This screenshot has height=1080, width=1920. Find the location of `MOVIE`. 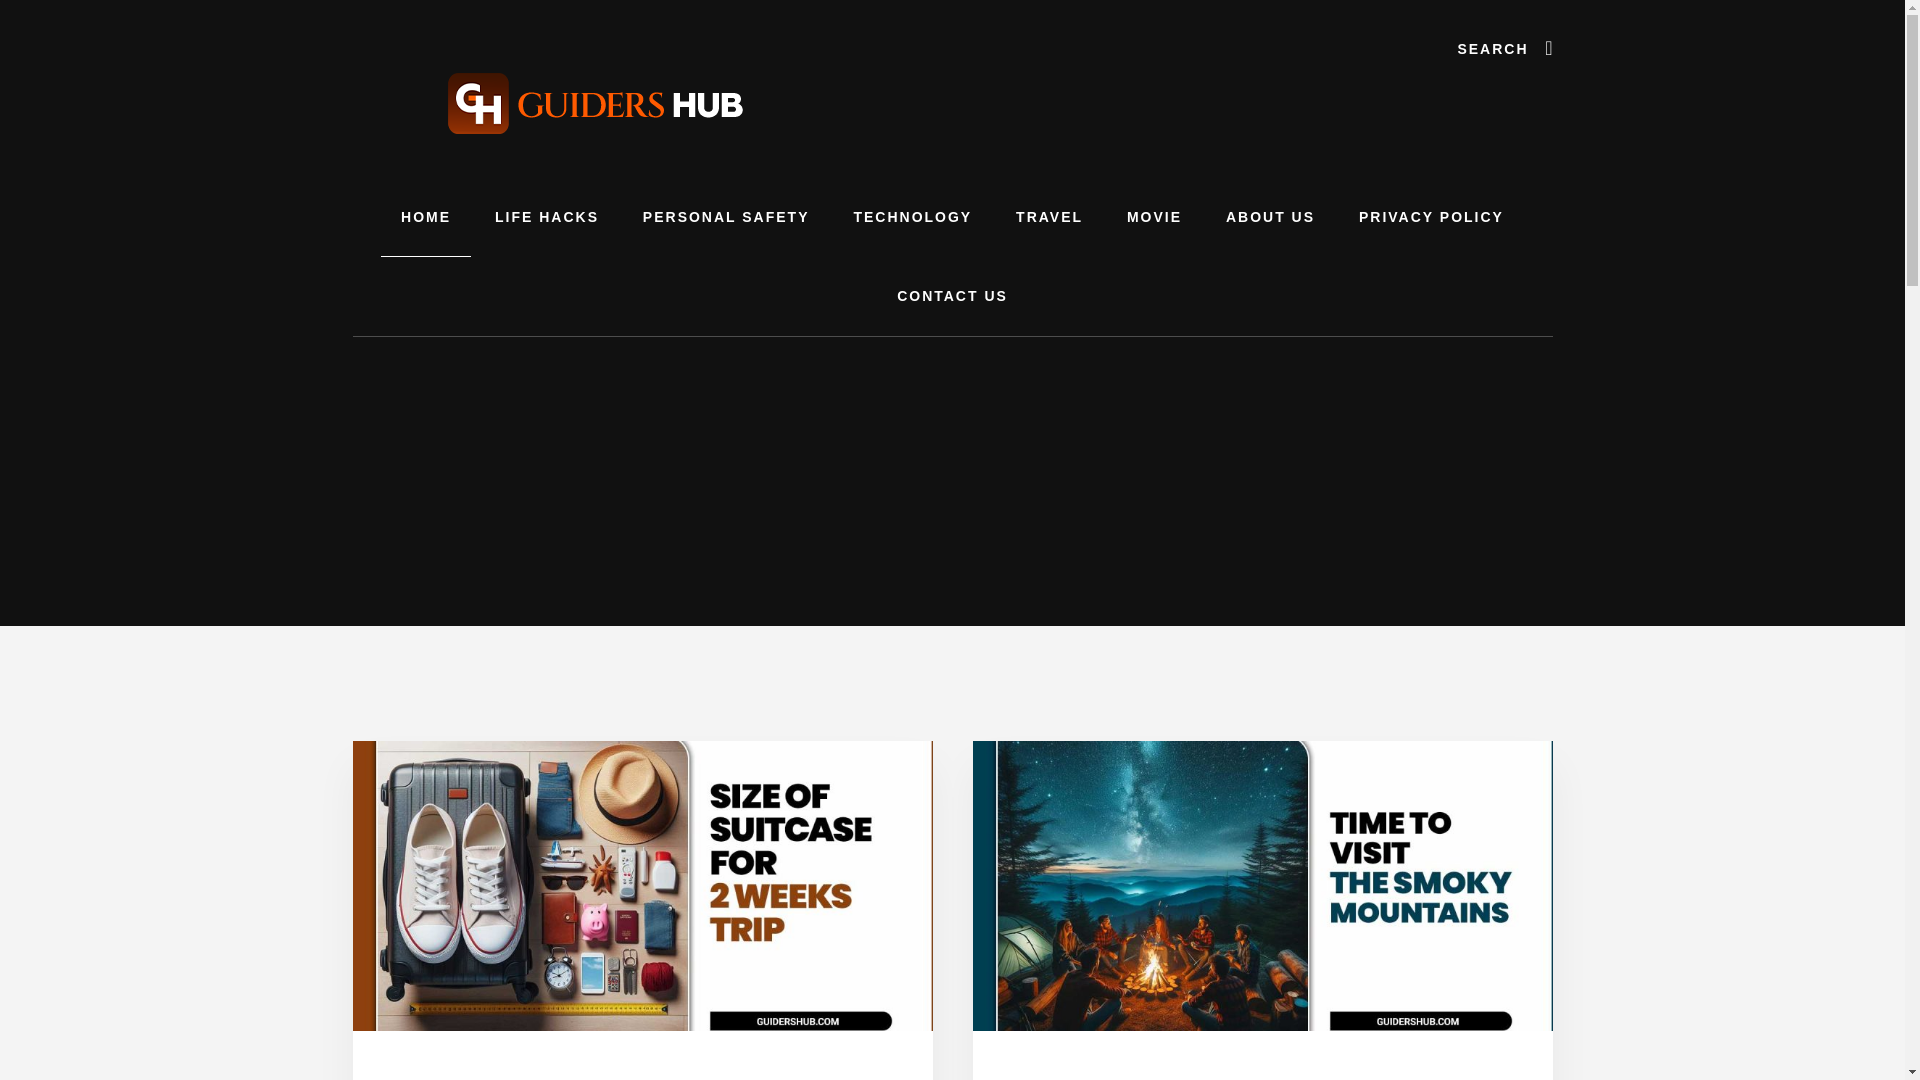

MOVIE is located at coordinates (1154, 218).